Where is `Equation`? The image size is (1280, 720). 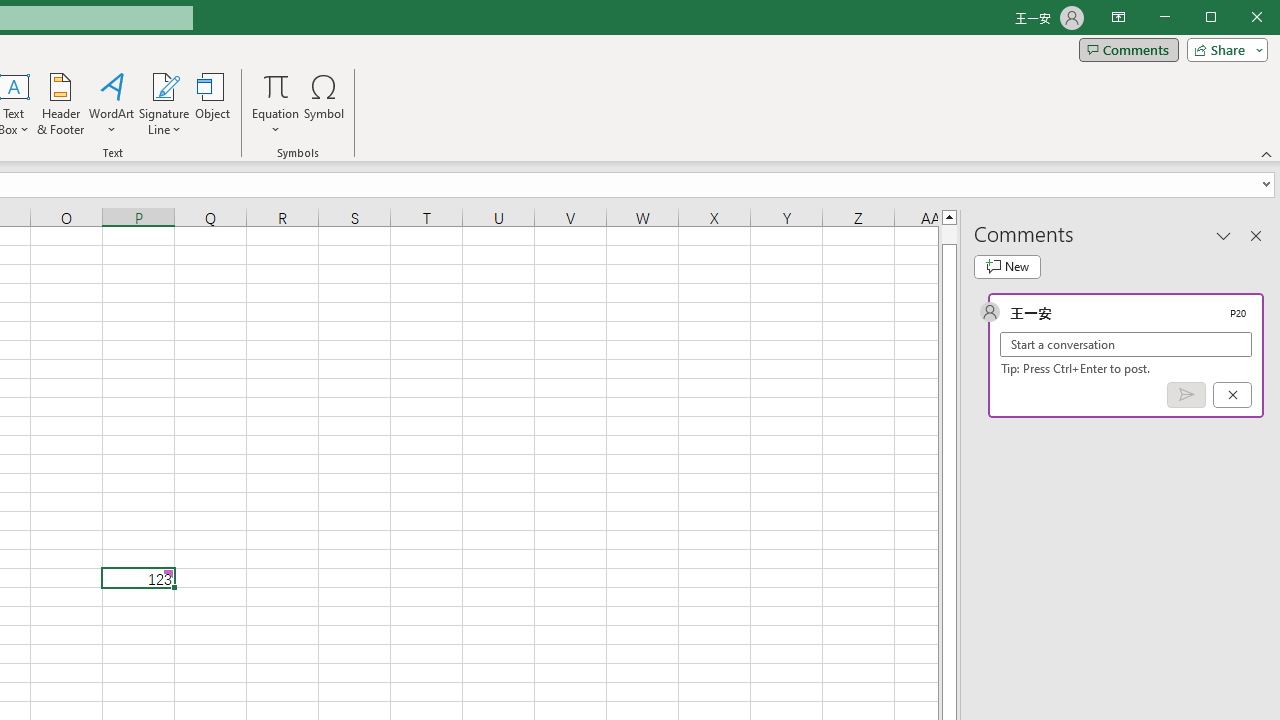 Equation is located at coordinates (276, 86).